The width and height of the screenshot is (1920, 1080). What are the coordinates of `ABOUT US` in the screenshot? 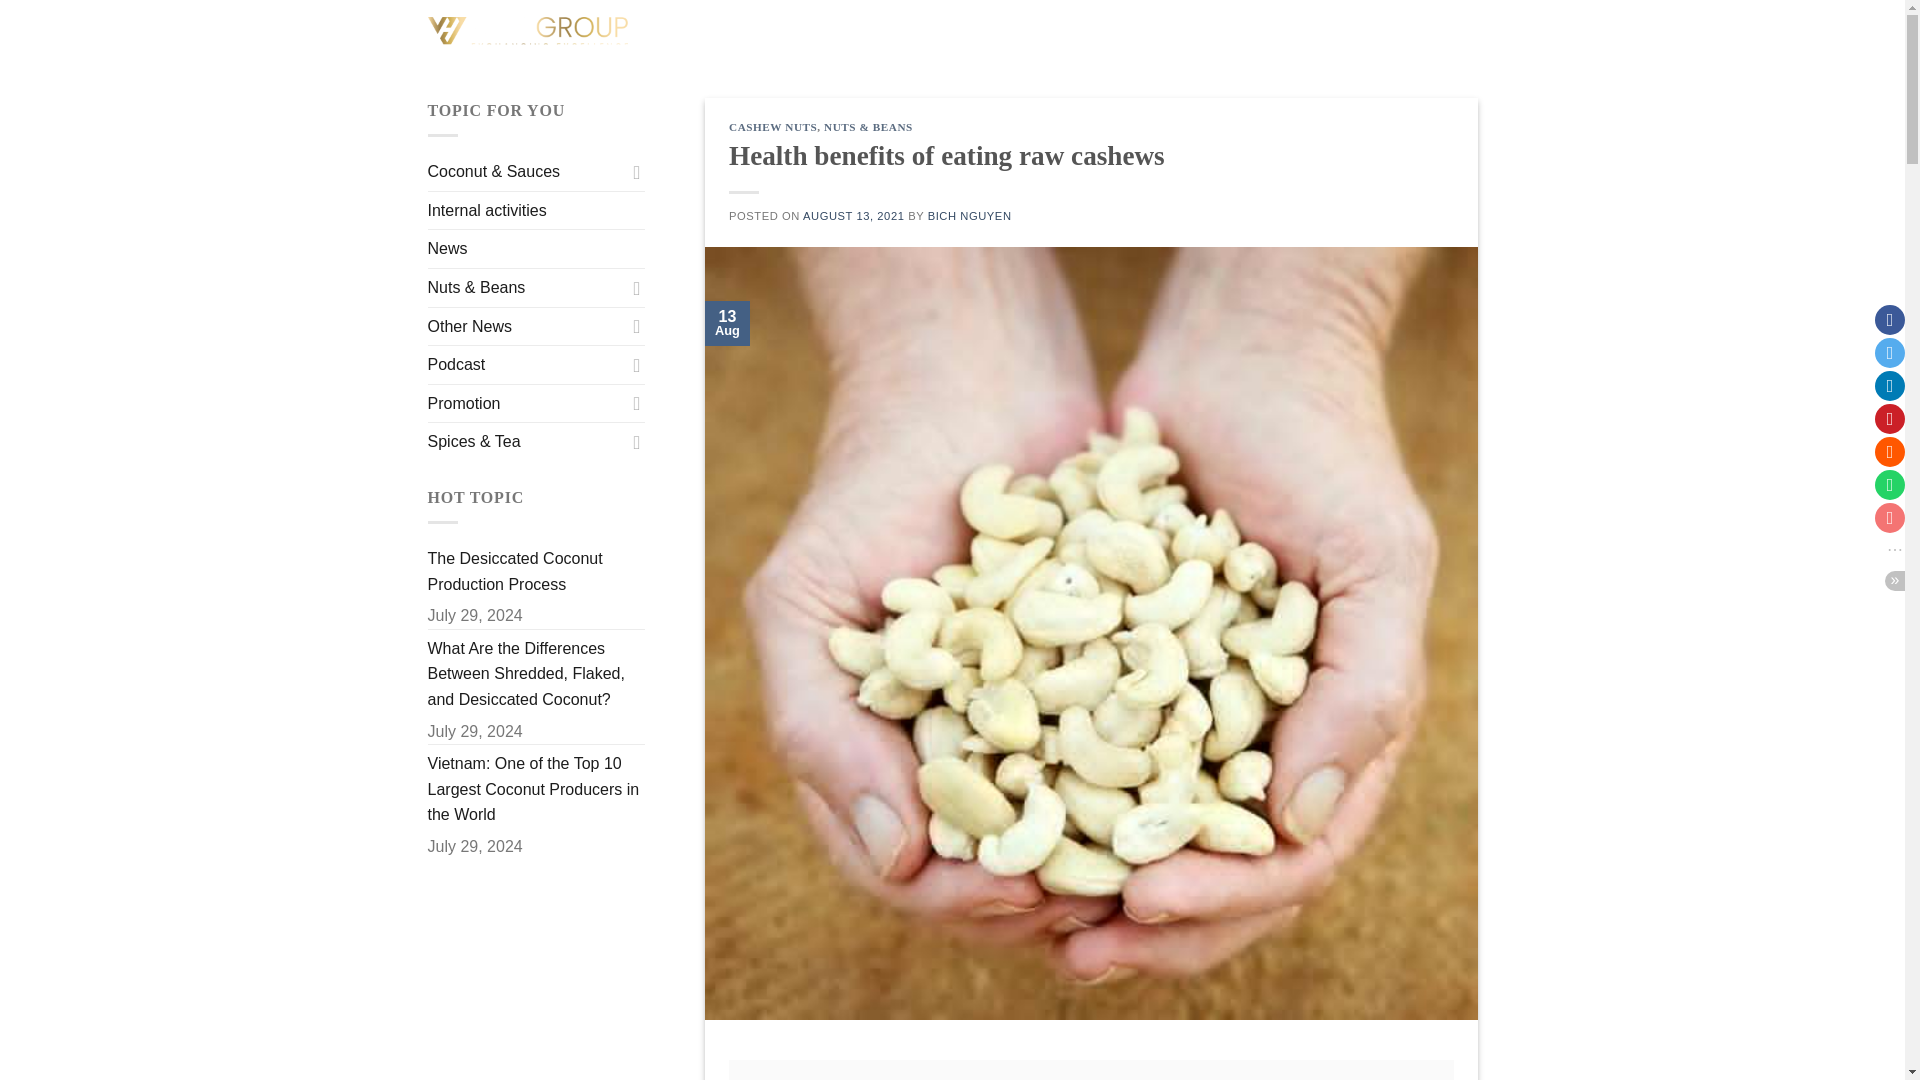 It's located at (982, 33).